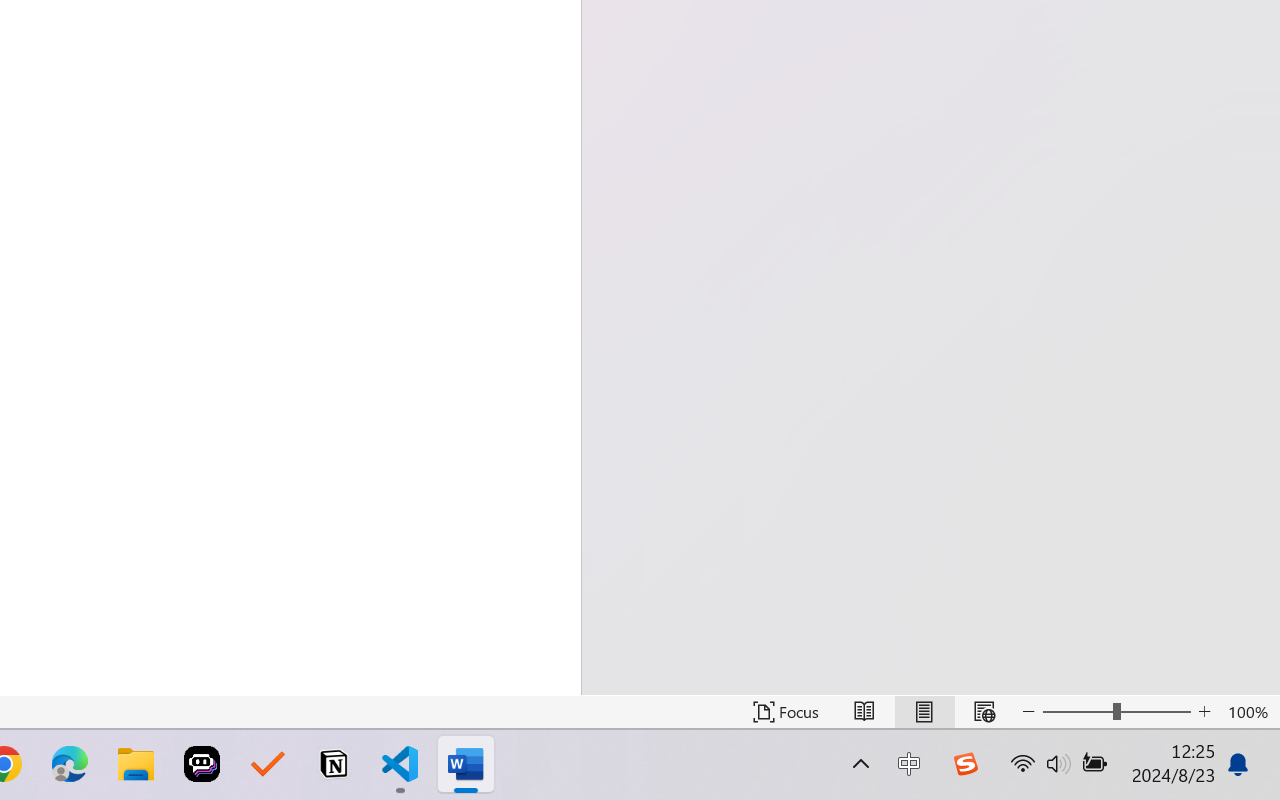 The image size is (1280, 800). I want to click on Zoom 100%, so click(1249, 712).